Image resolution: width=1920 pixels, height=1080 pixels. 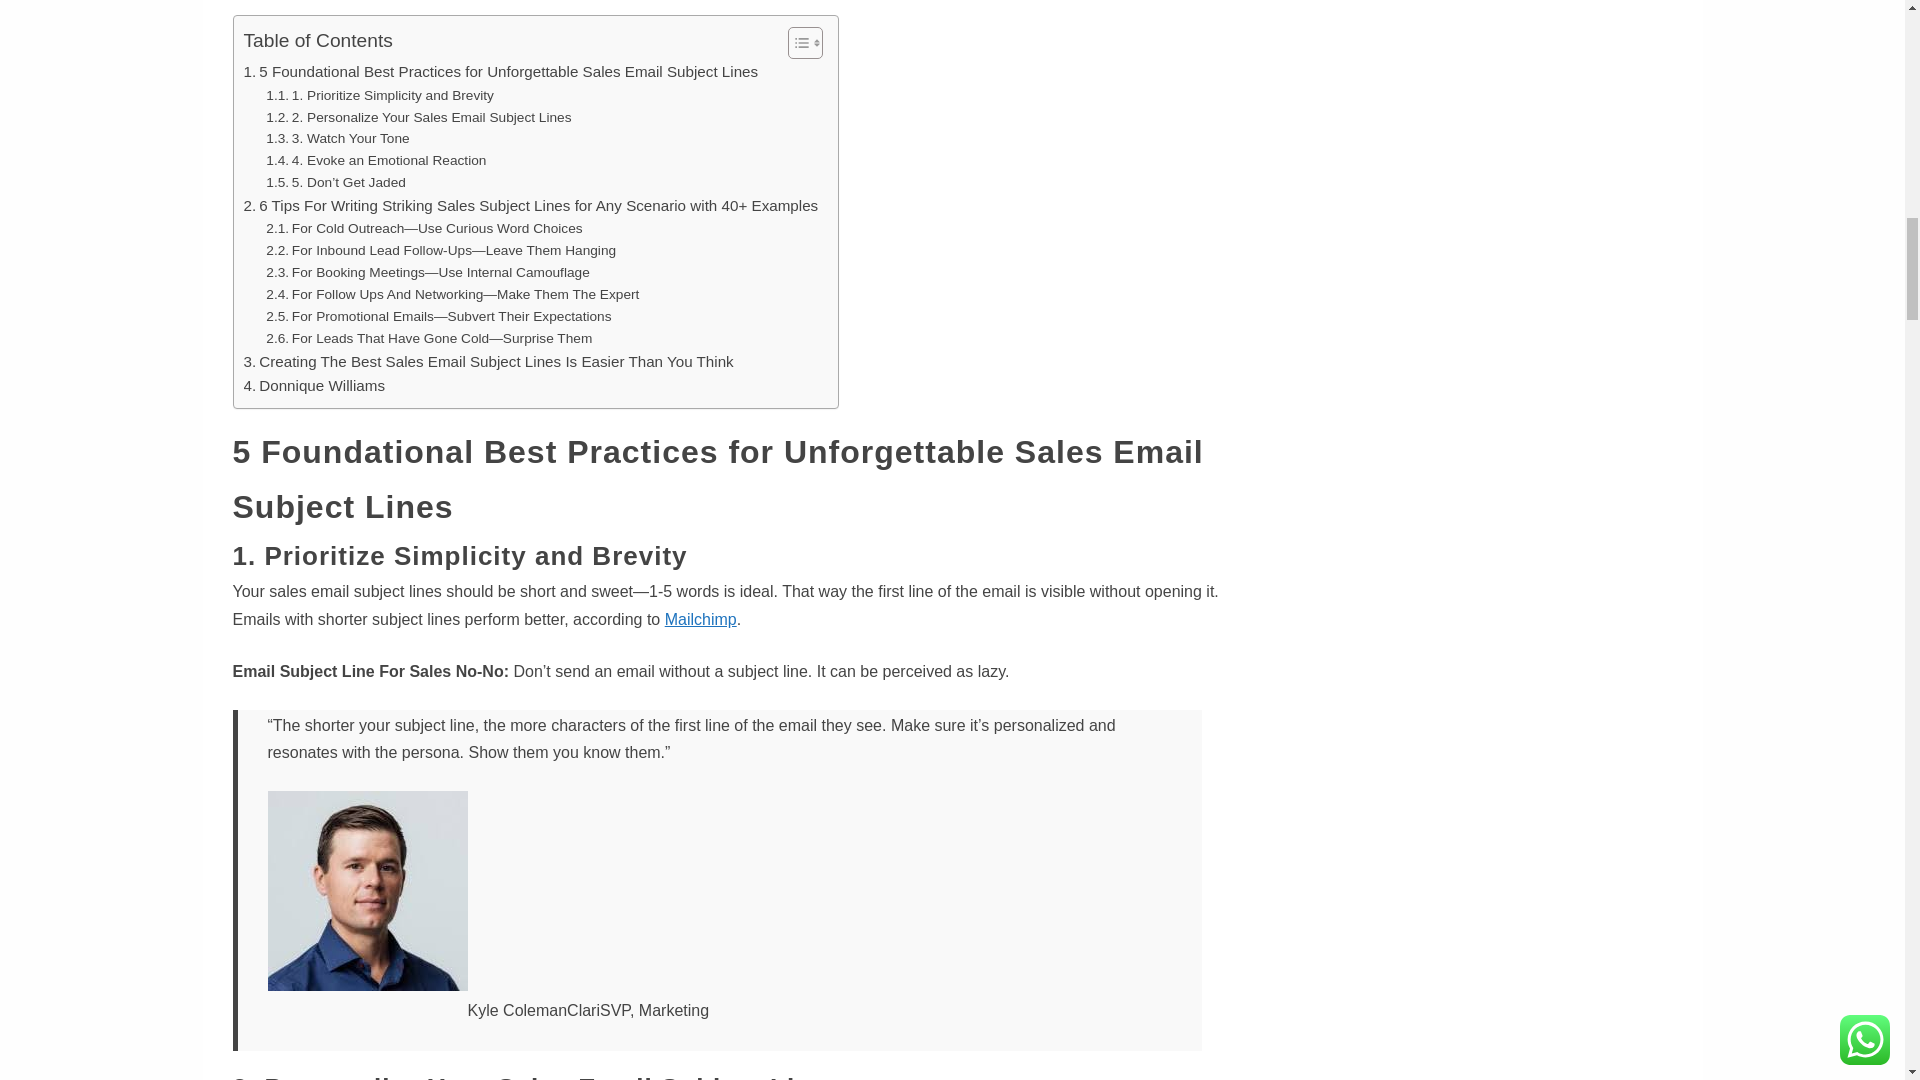 I want to click on 2. Personalize Your Sales Email Subject Lines, so click(x=418, y=117).